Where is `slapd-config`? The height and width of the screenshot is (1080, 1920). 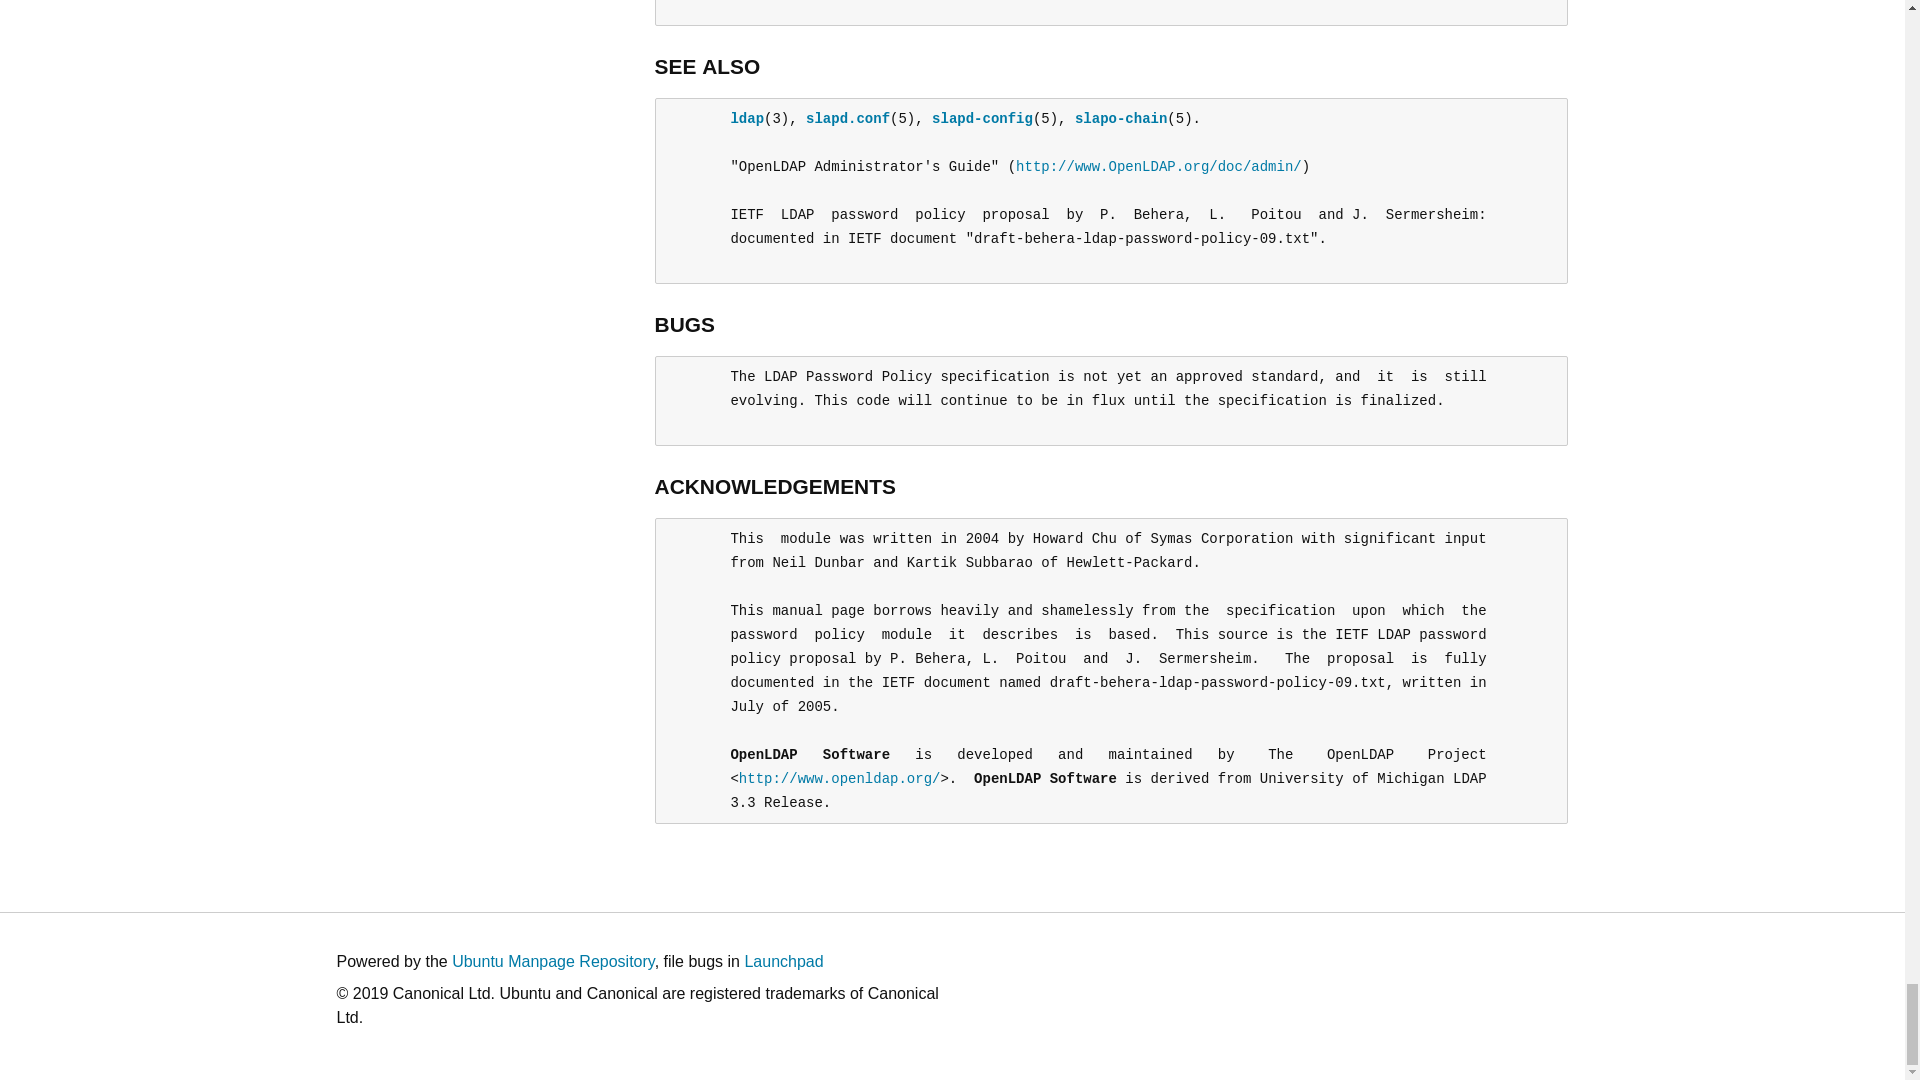
slapd-config is located at coordinates (982, 119).